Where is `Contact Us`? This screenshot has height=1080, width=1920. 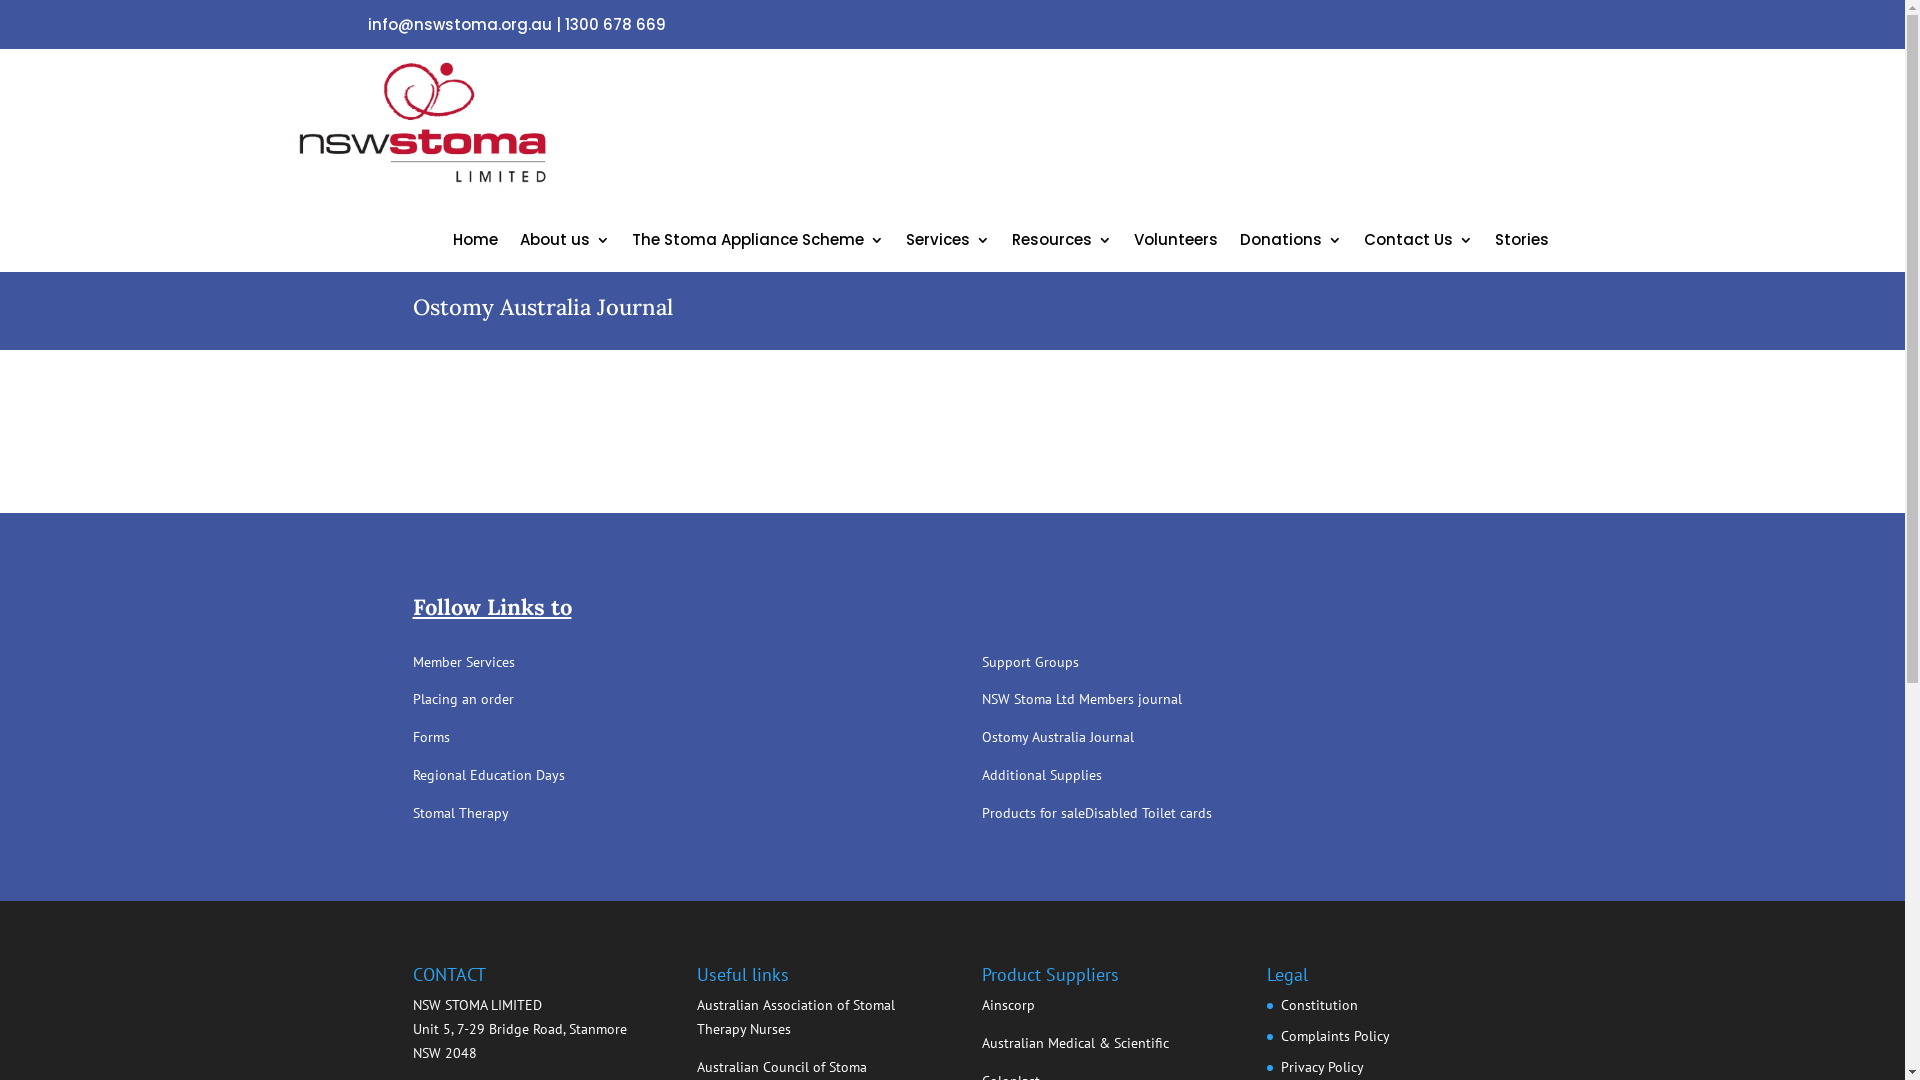
Contact Us is located at coordinates (1418, 244).